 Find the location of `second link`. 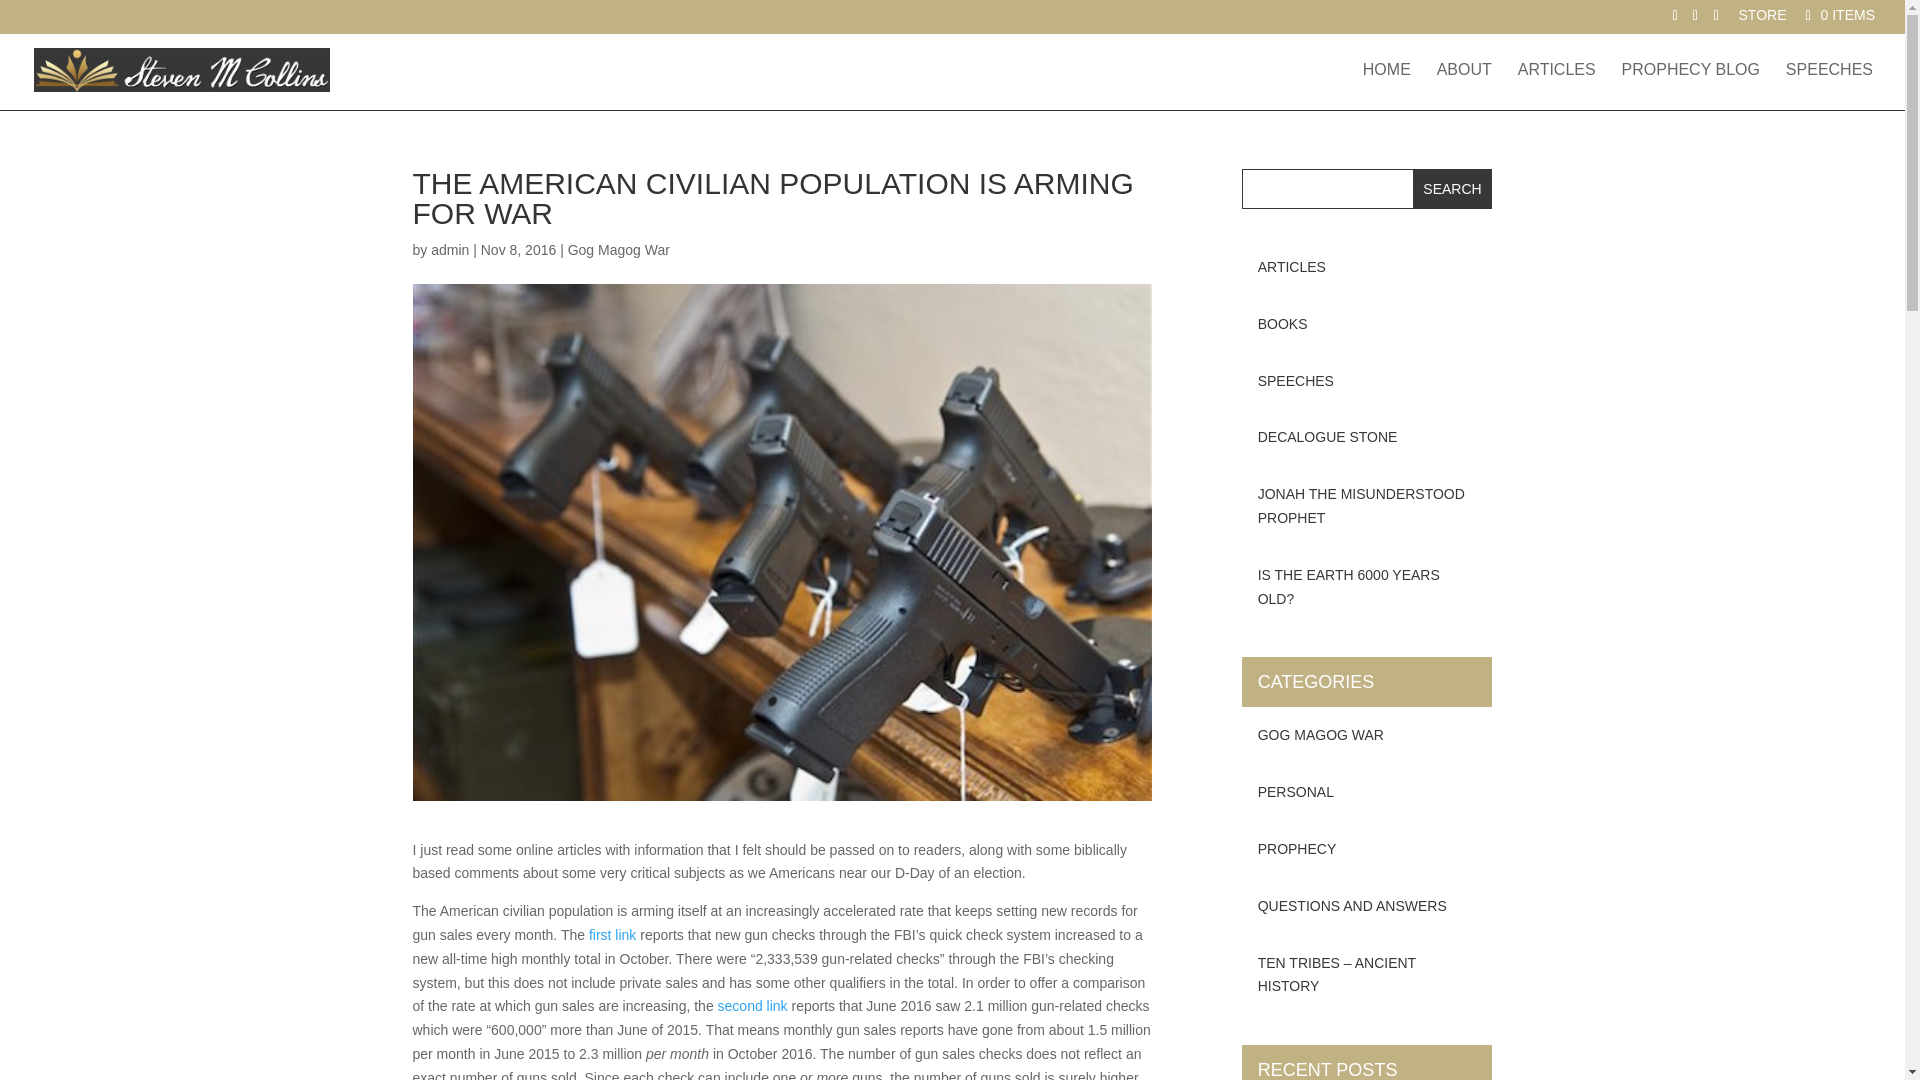

second link is located at coordinates (752, 1006).